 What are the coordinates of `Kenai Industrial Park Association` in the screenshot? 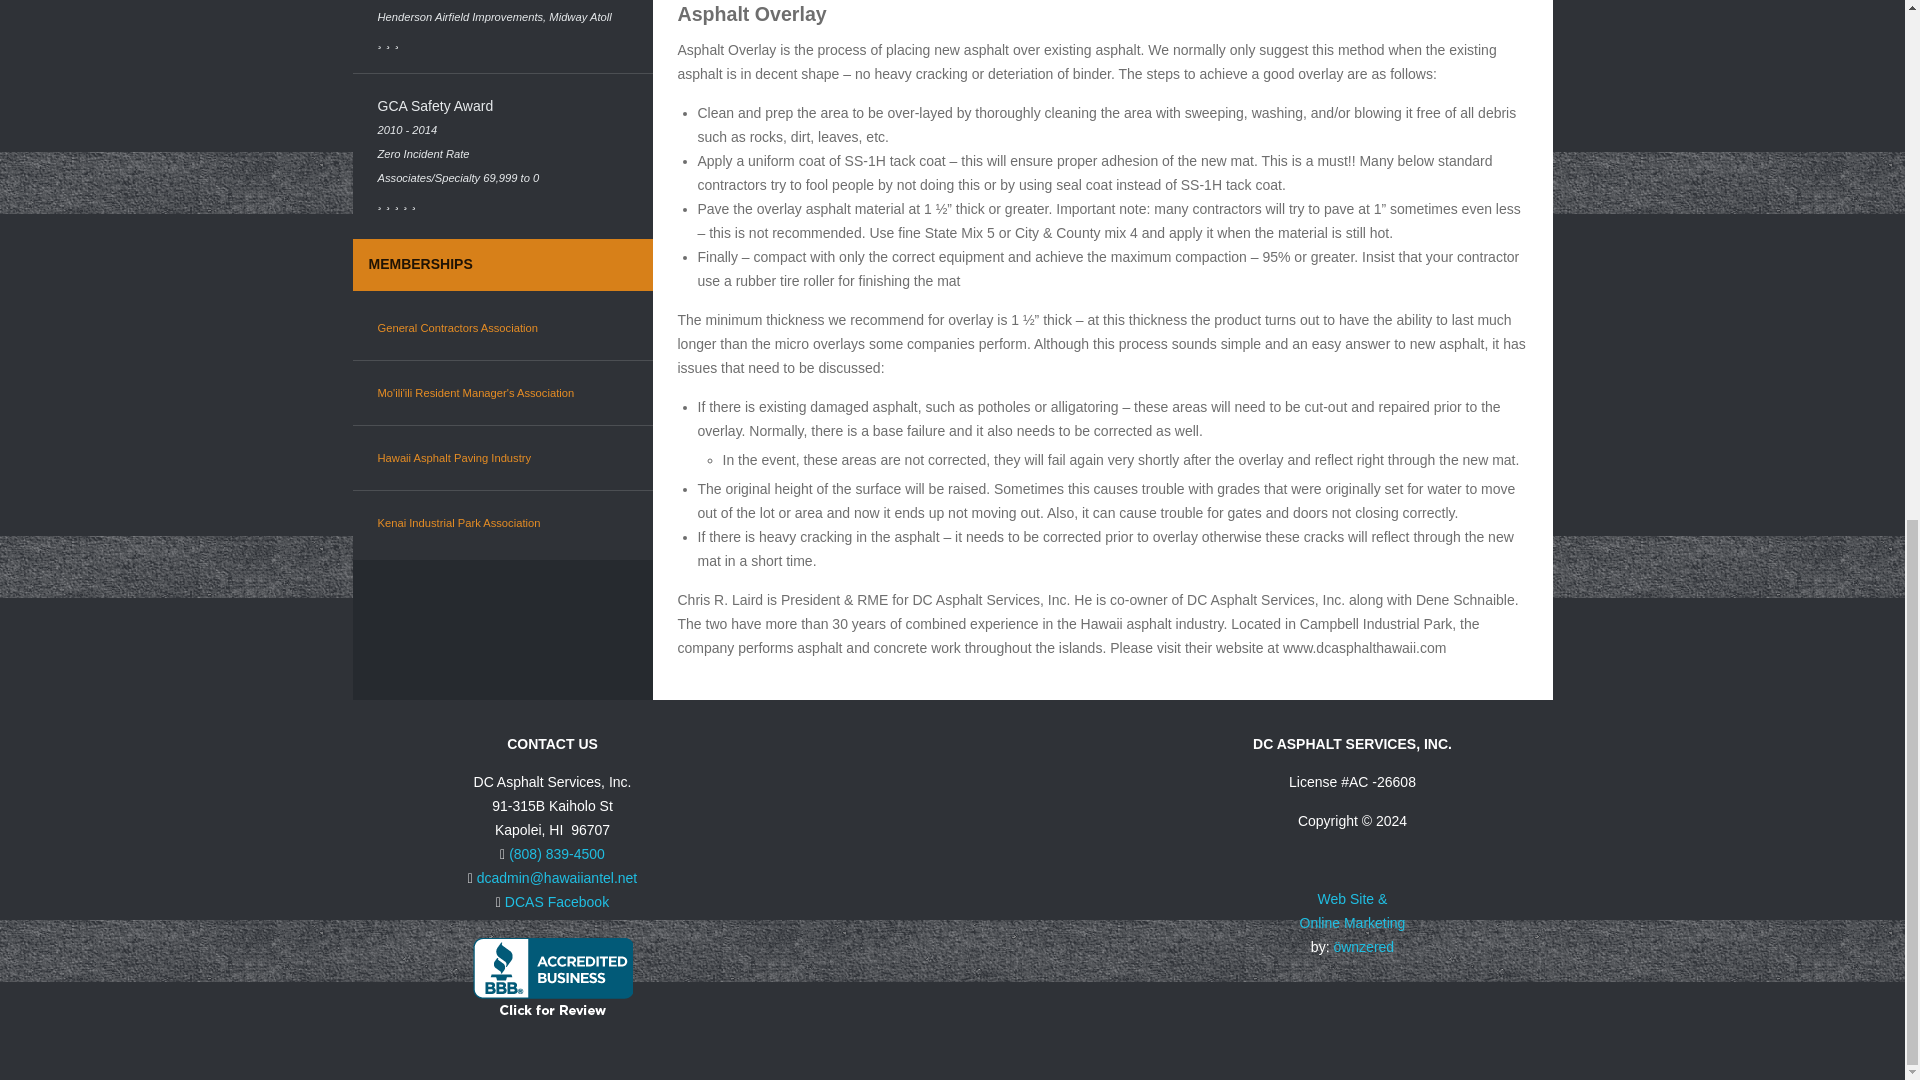 It's located at (460, 523).